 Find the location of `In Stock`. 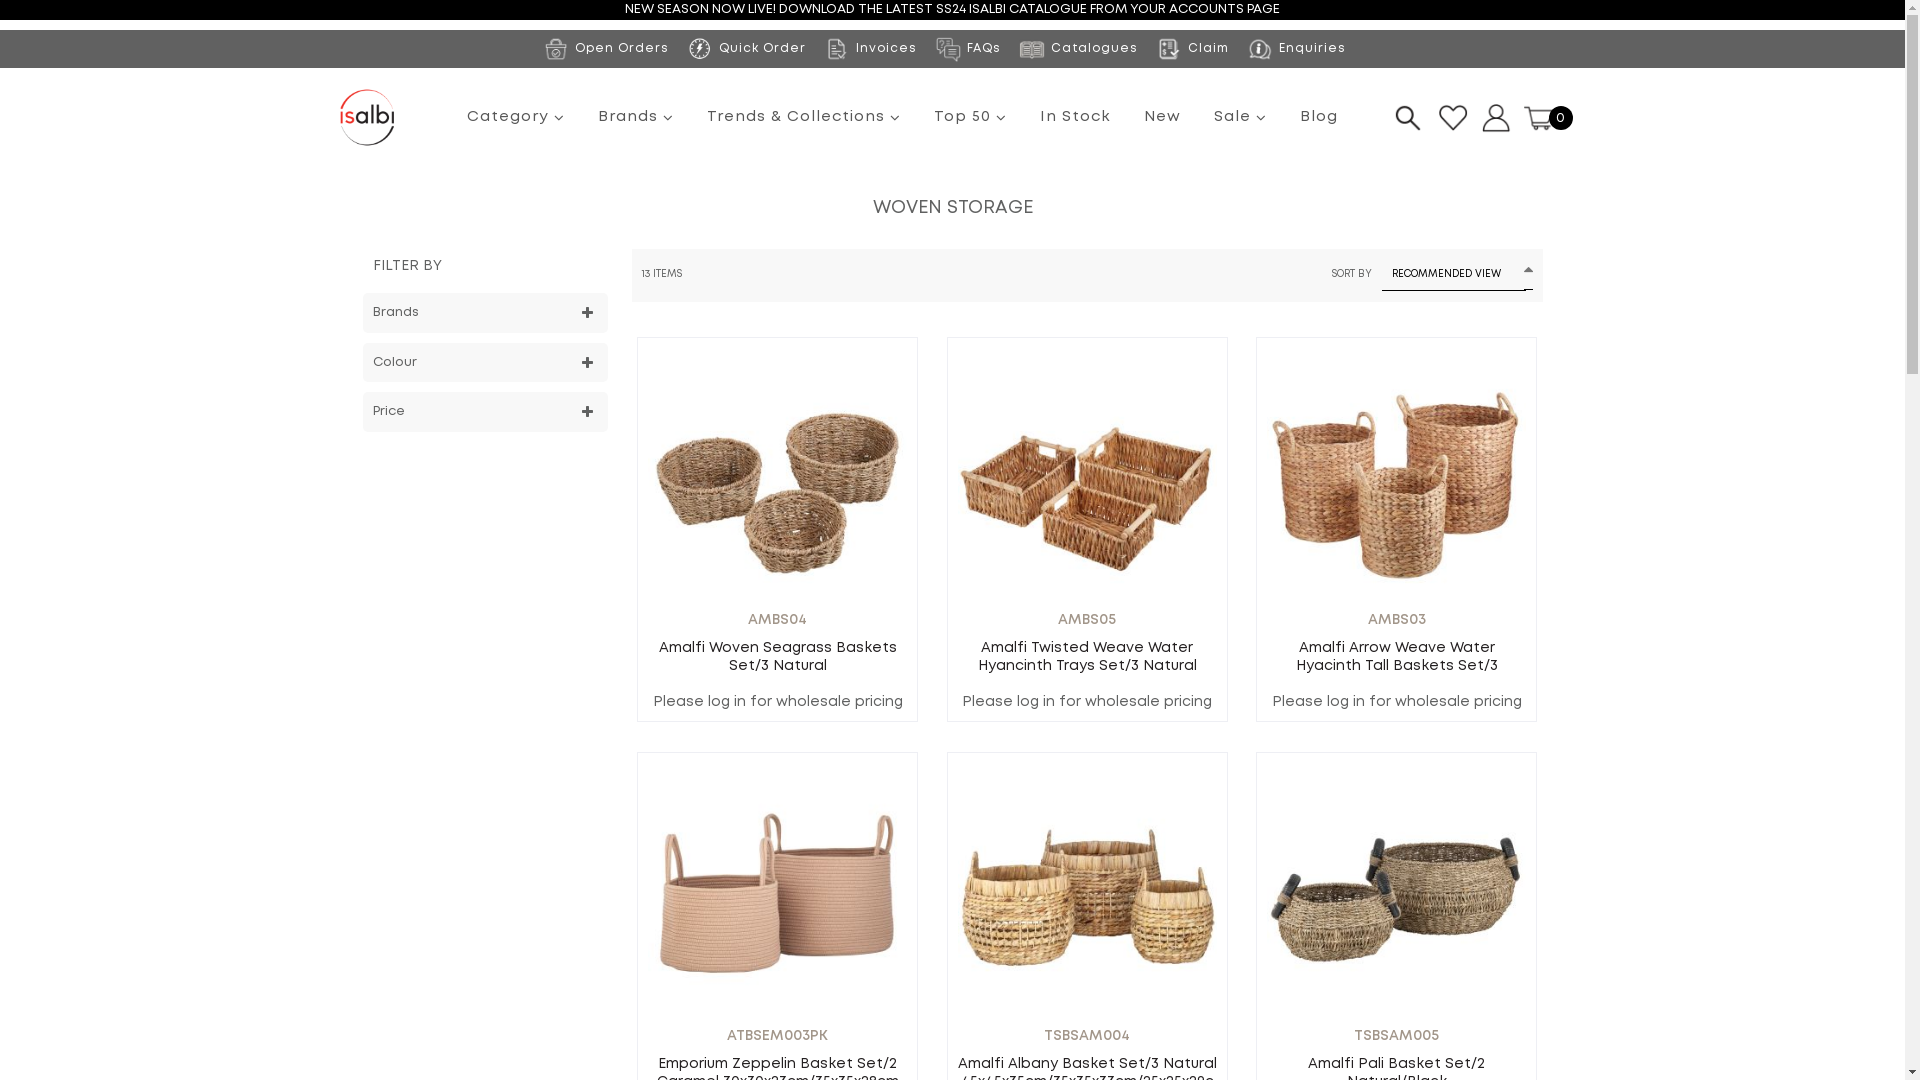

In Stock is located at coordinates (1074, 118).